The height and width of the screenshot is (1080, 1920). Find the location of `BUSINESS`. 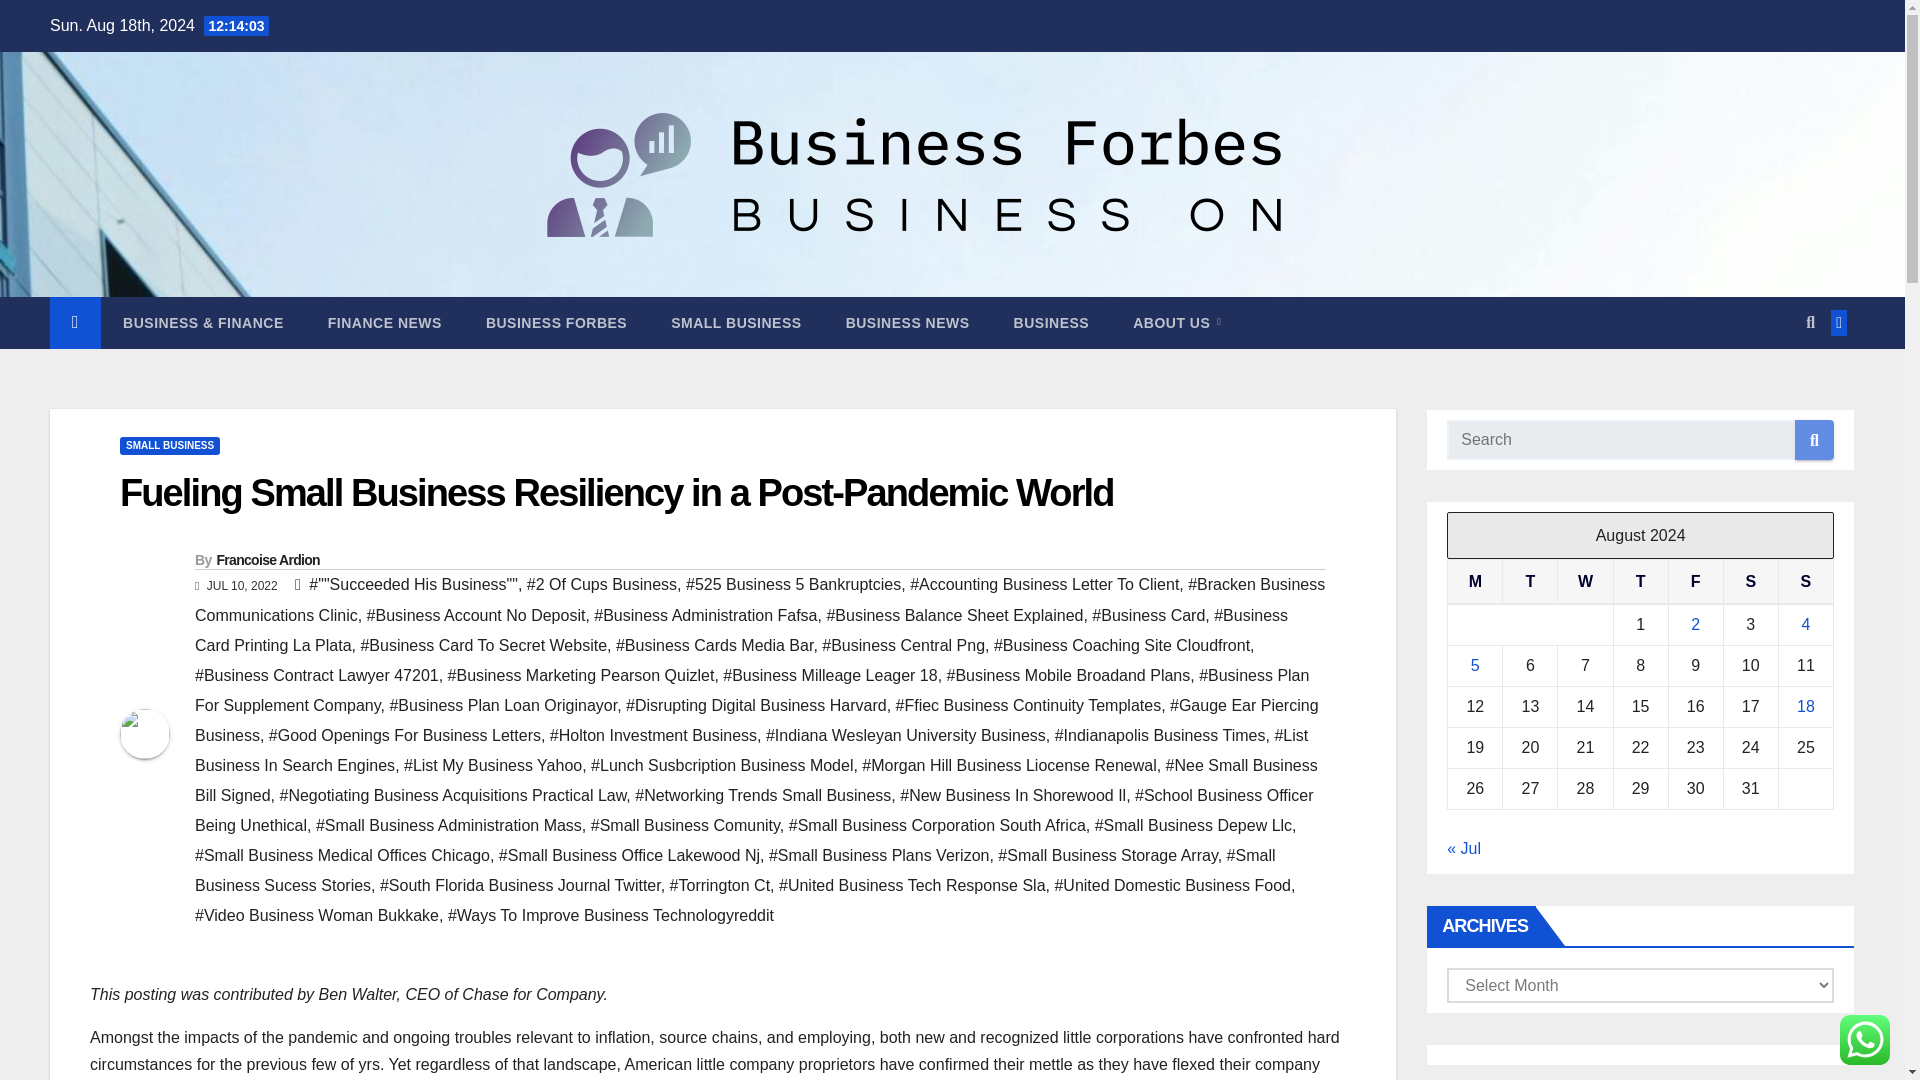

BUSINESS is located at coordinates (1052, 322).